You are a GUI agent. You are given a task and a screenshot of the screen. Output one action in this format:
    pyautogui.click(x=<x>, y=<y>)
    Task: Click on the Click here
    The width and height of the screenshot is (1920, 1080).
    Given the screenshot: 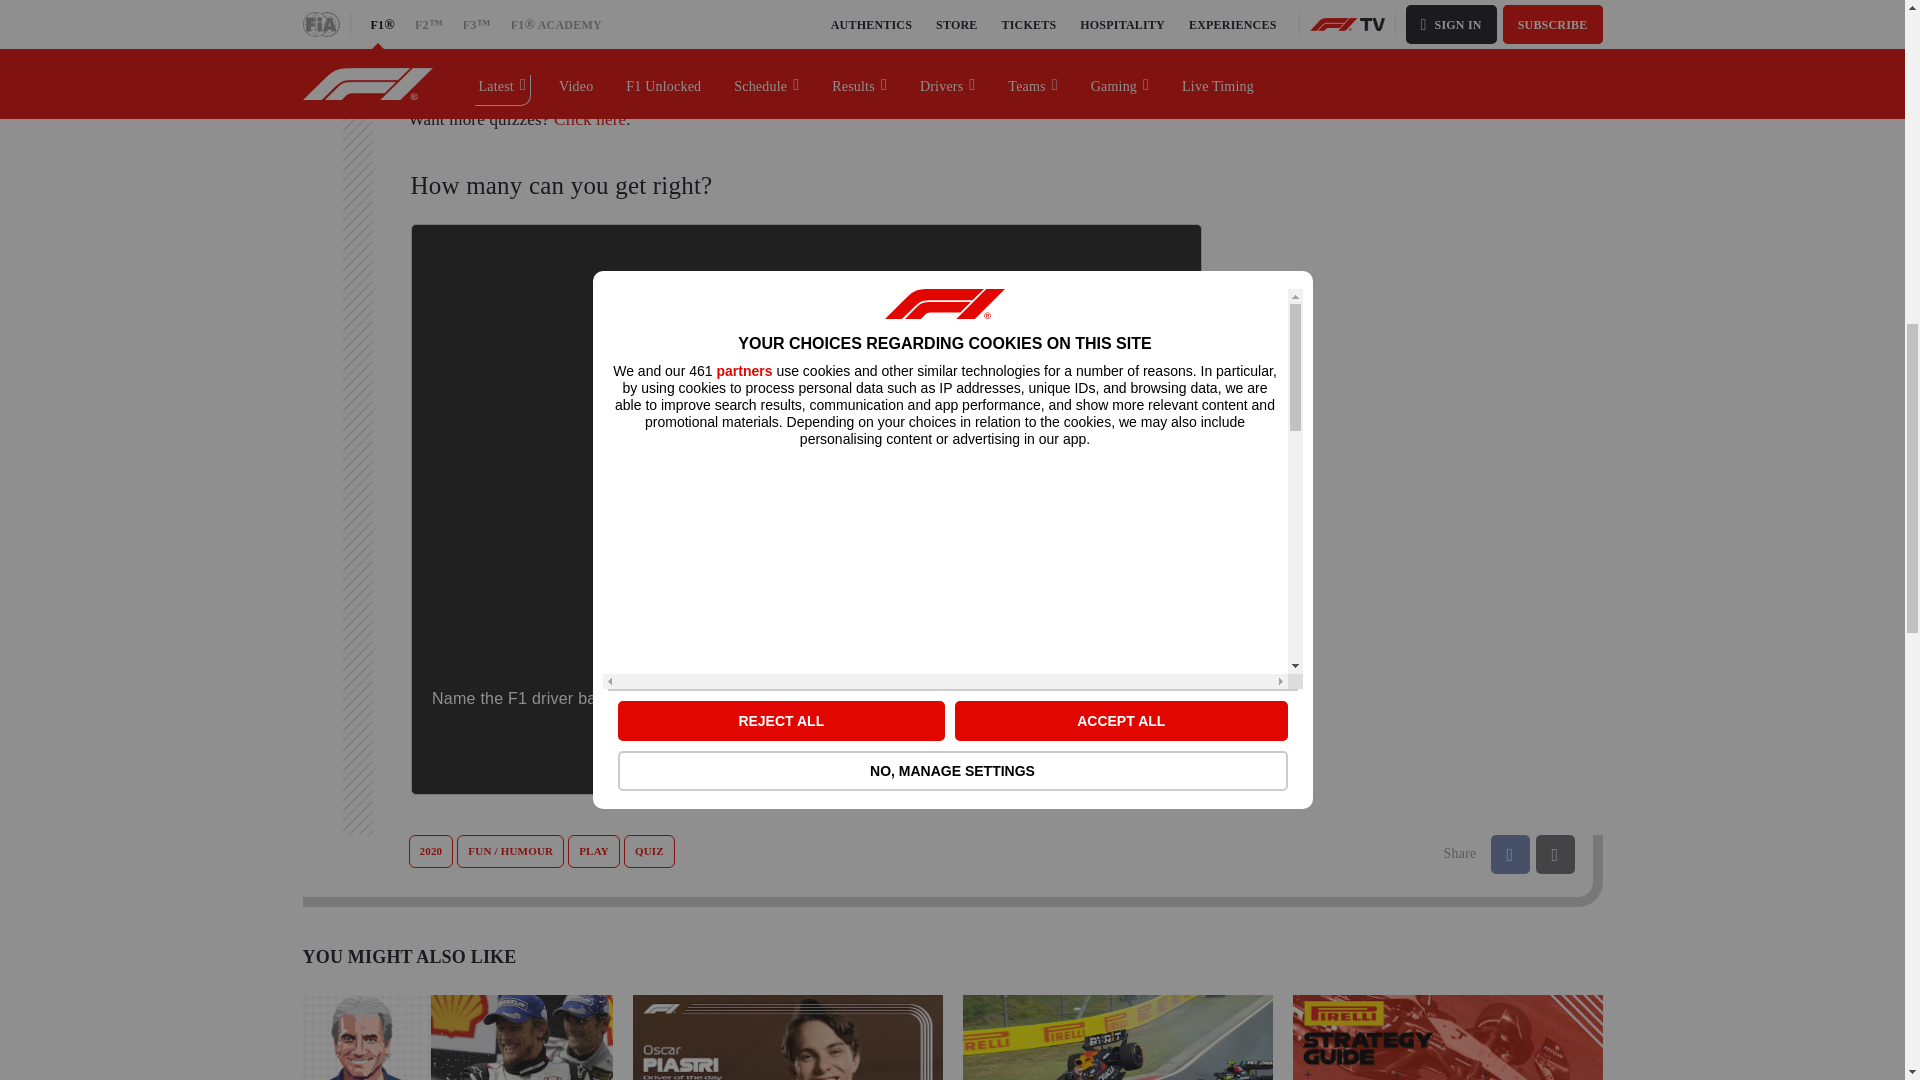 What is the action you would take?
    pyautogui.click(x=590, y=119)
    